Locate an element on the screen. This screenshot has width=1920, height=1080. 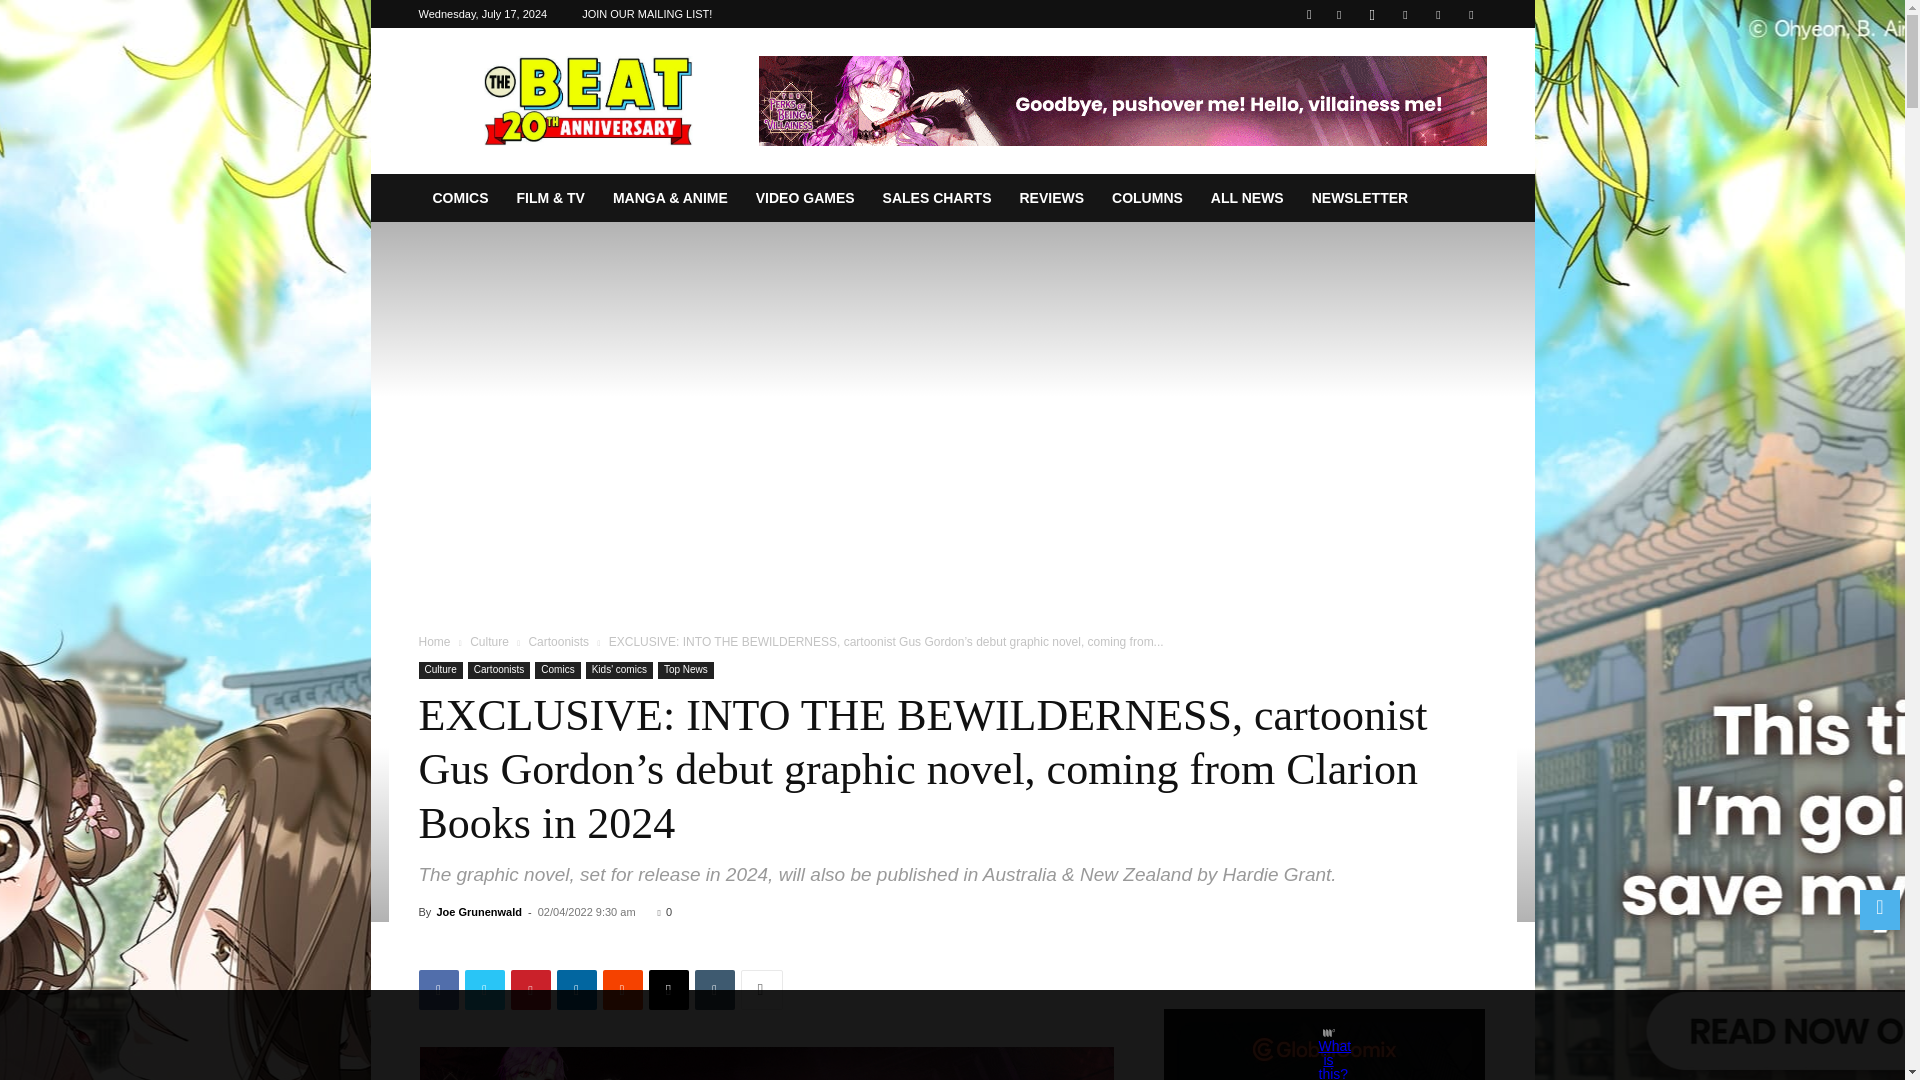
NEWSLETTER is located at coordinates (1360, 198).